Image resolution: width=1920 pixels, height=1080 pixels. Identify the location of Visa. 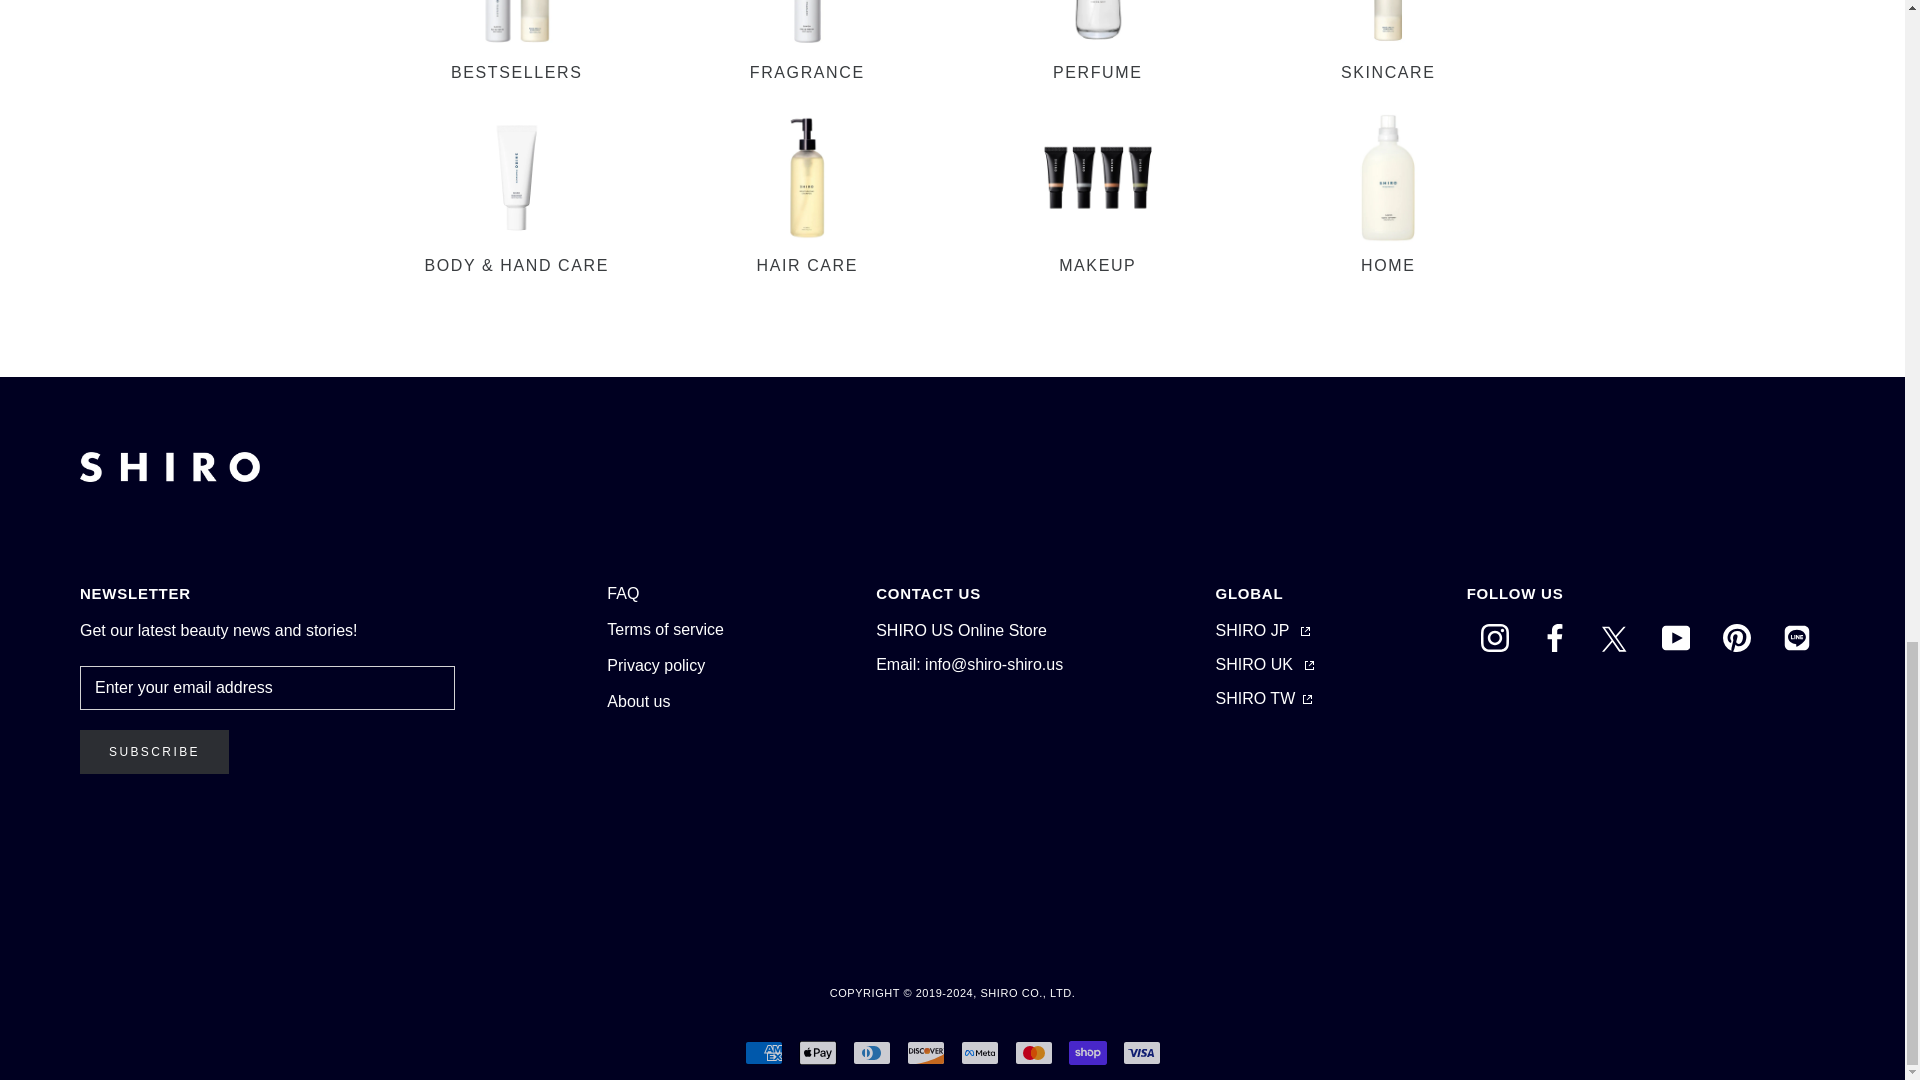
(1140, 1052).